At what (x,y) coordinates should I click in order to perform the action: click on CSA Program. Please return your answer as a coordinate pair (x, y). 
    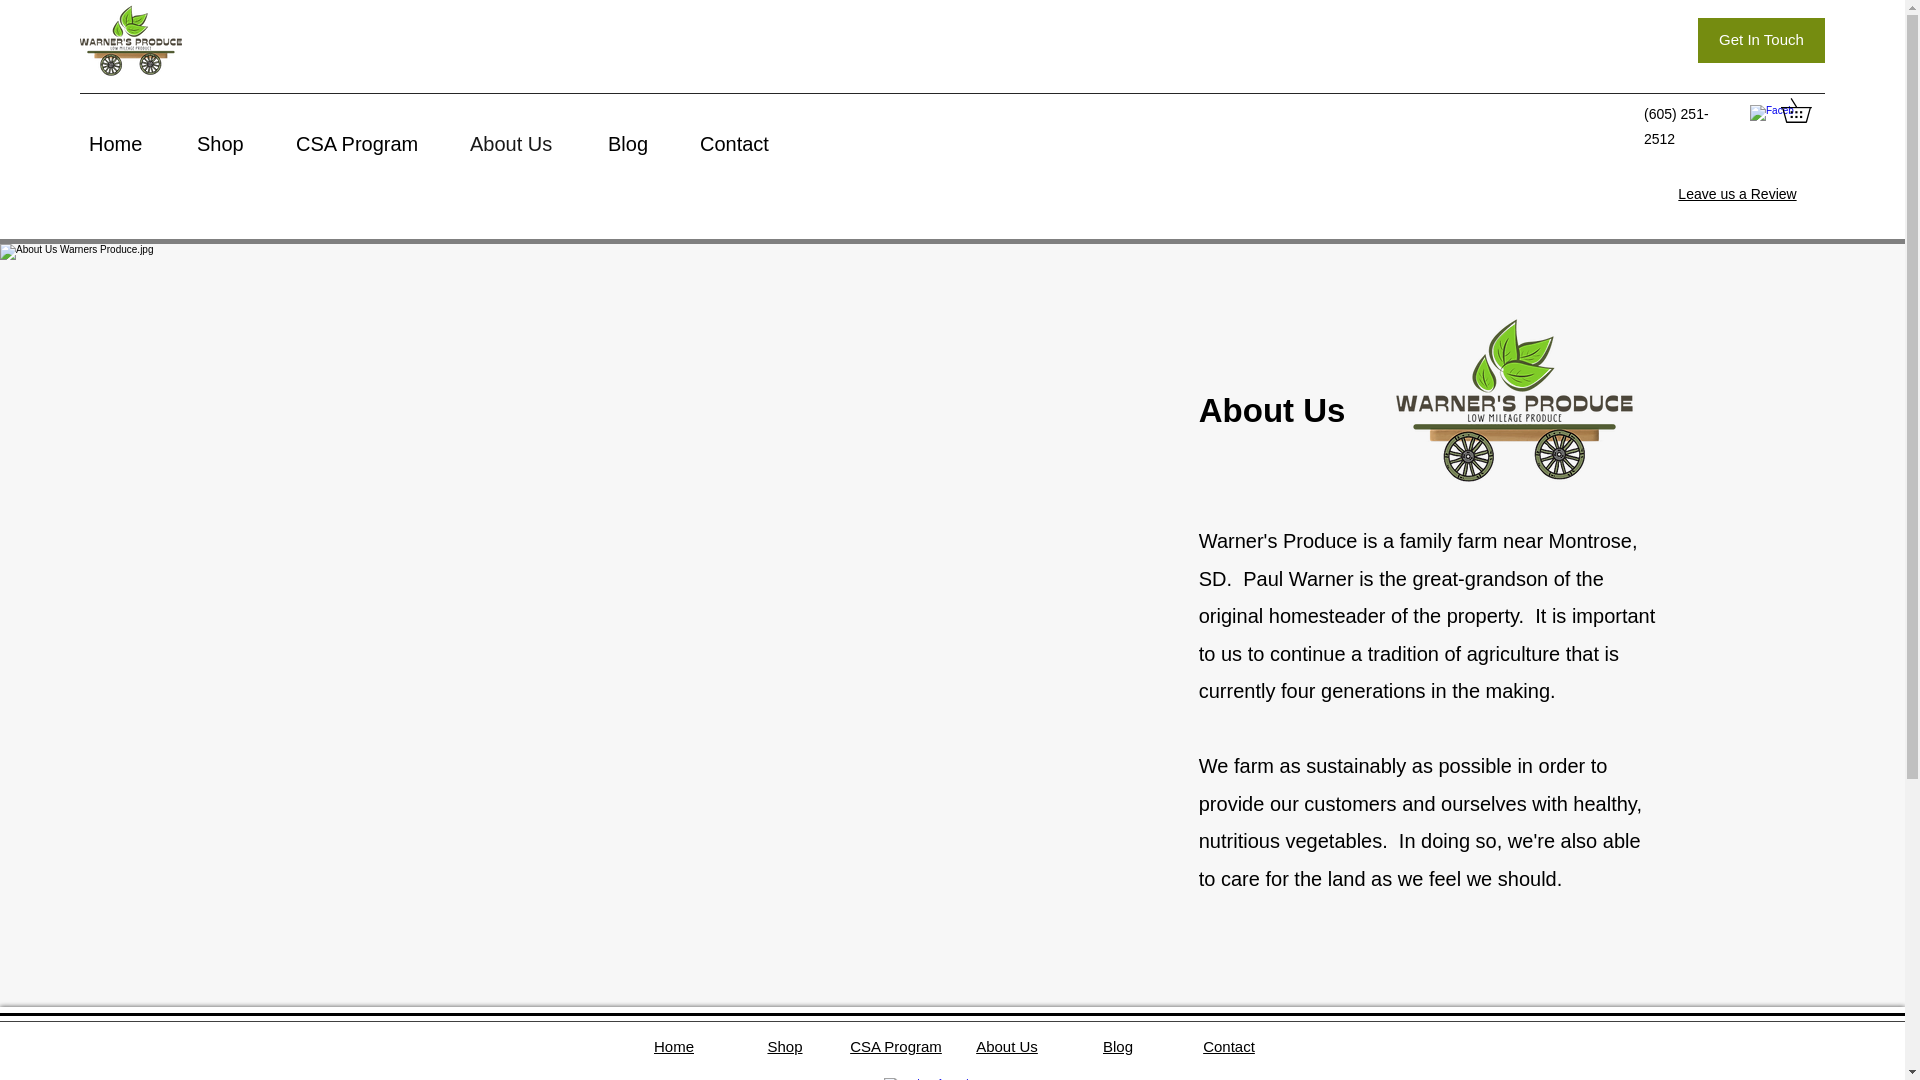
    Looking at the image, I should click on (896, 1046).